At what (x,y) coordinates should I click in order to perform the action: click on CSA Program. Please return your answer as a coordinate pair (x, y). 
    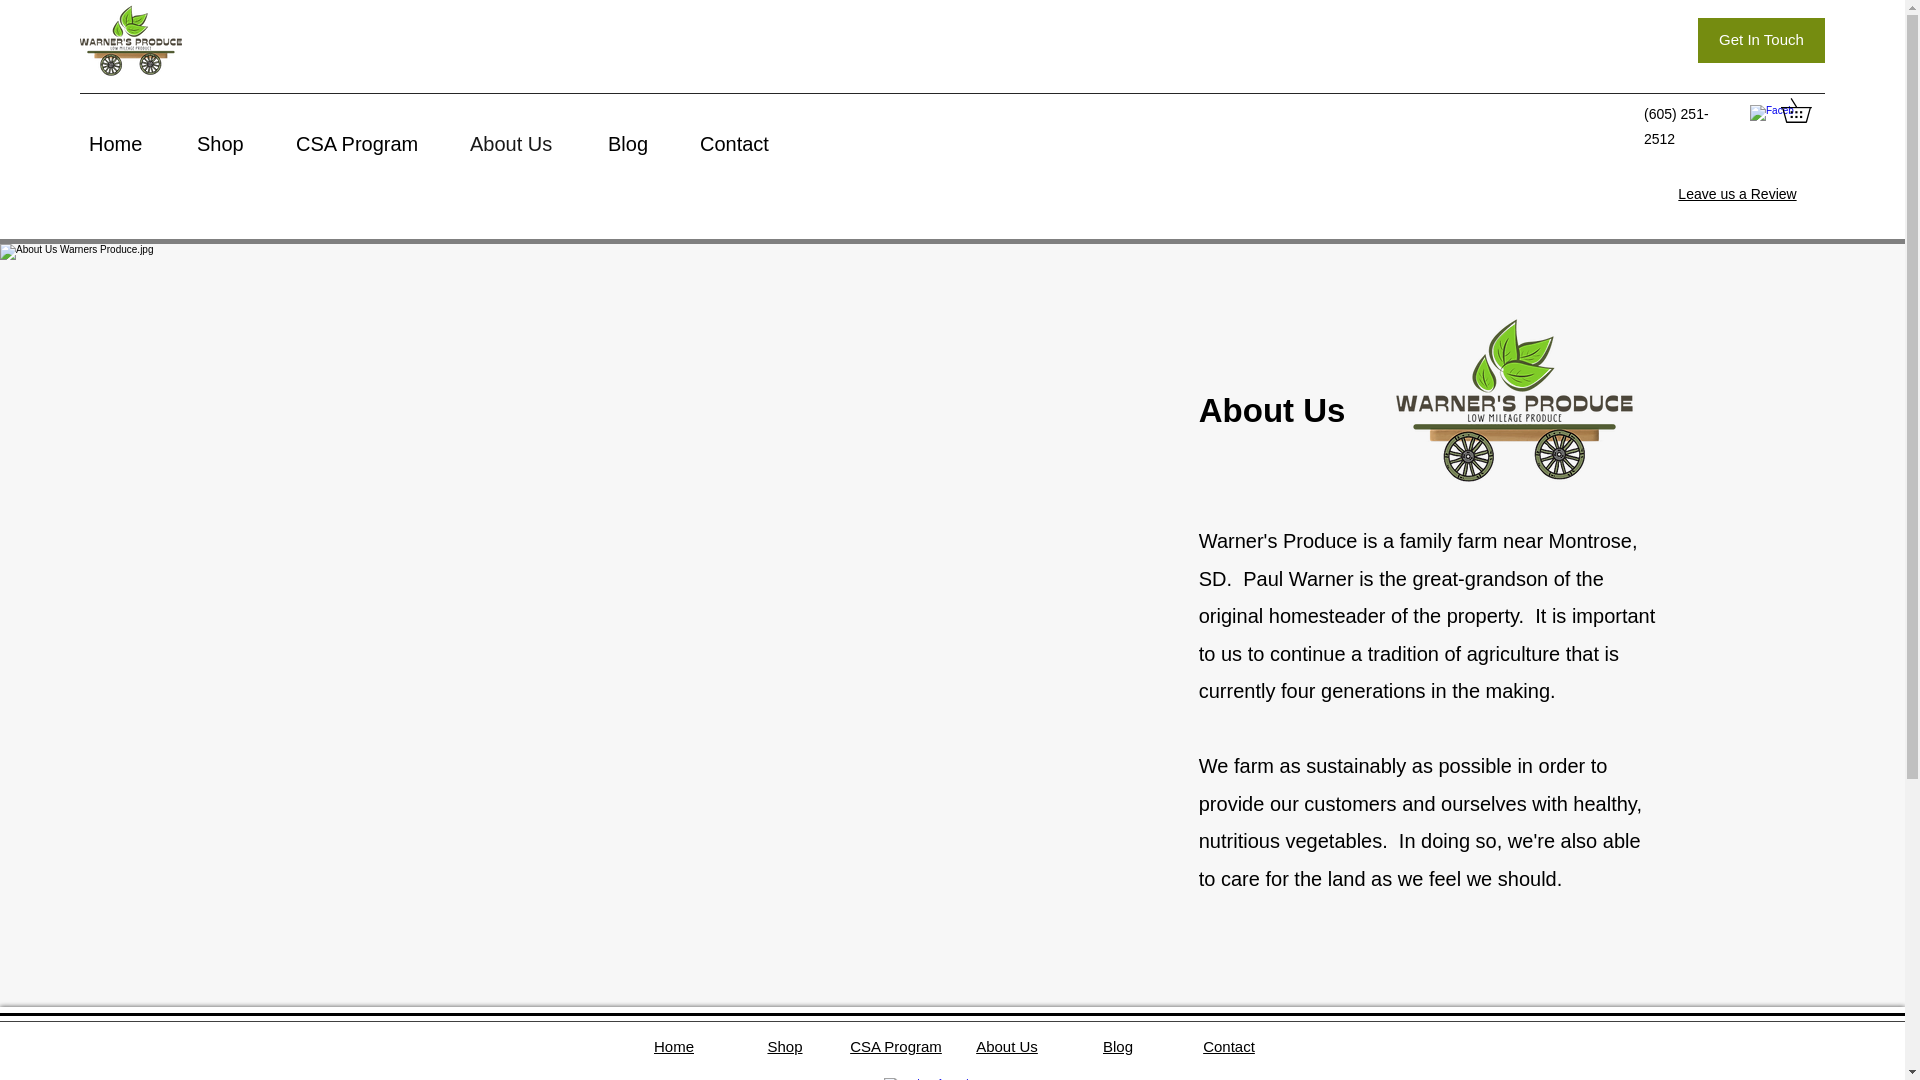
    Looking at the image, I should click on (896, 1046).